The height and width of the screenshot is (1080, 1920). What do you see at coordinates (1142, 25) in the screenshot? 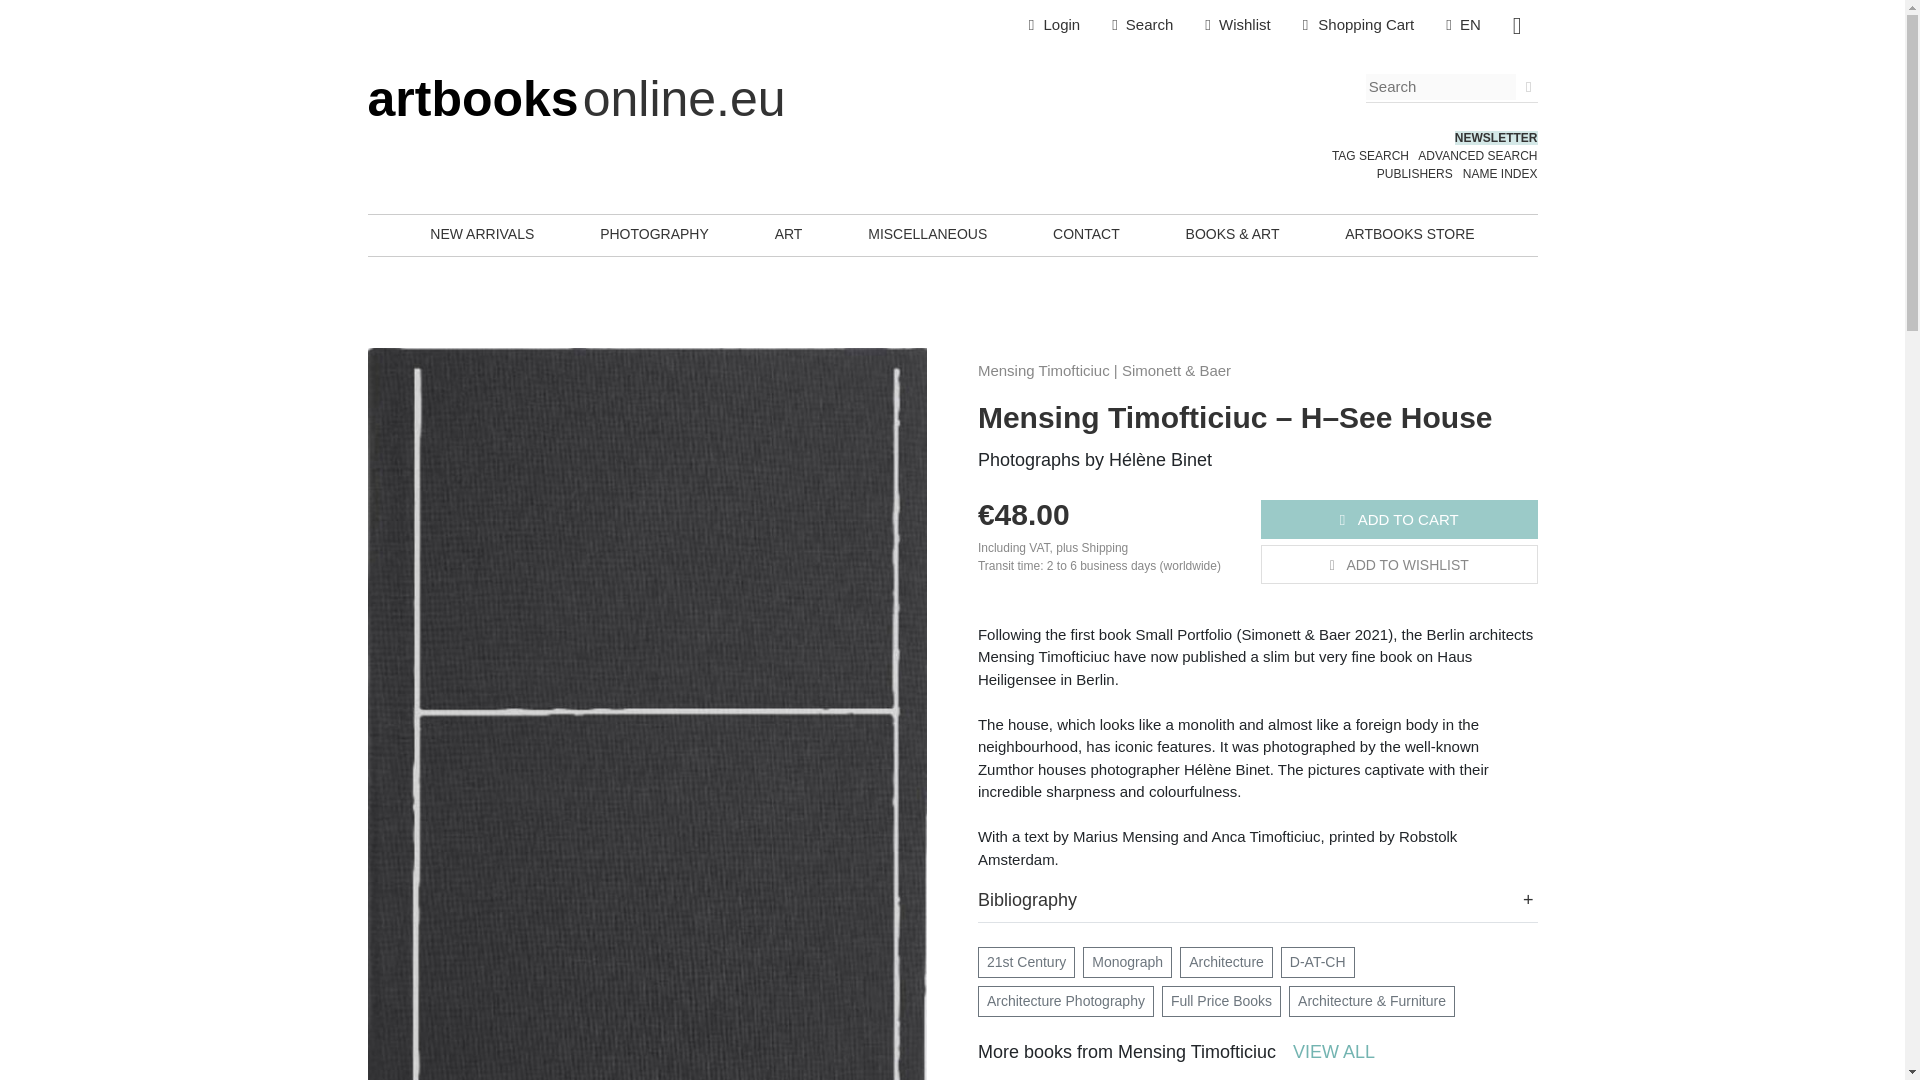
I see `Search` at bounding box center [1142, 25].